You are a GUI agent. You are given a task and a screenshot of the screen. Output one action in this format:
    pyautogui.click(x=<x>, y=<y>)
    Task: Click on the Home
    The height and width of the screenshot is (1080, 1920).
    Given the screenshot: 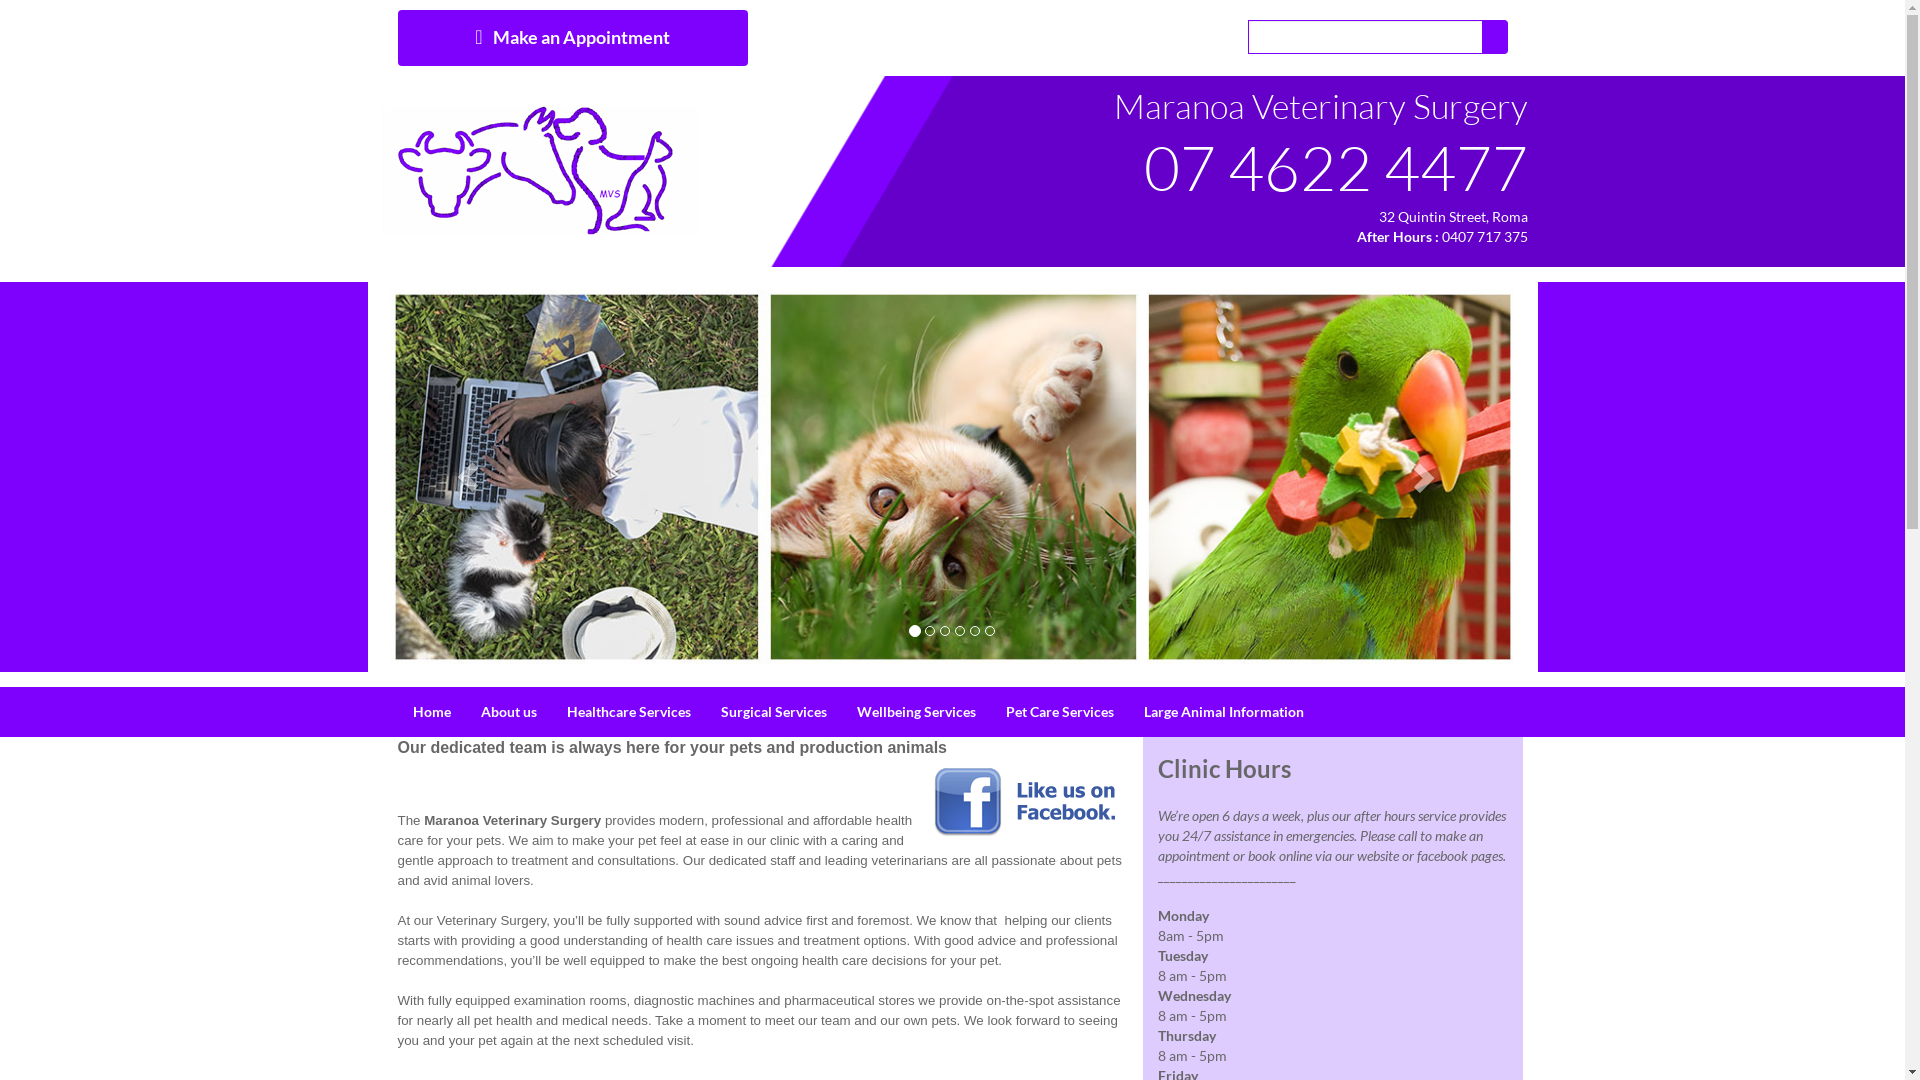 What is the action you would take?
    pyautogui.click(x=432, y=712)
    